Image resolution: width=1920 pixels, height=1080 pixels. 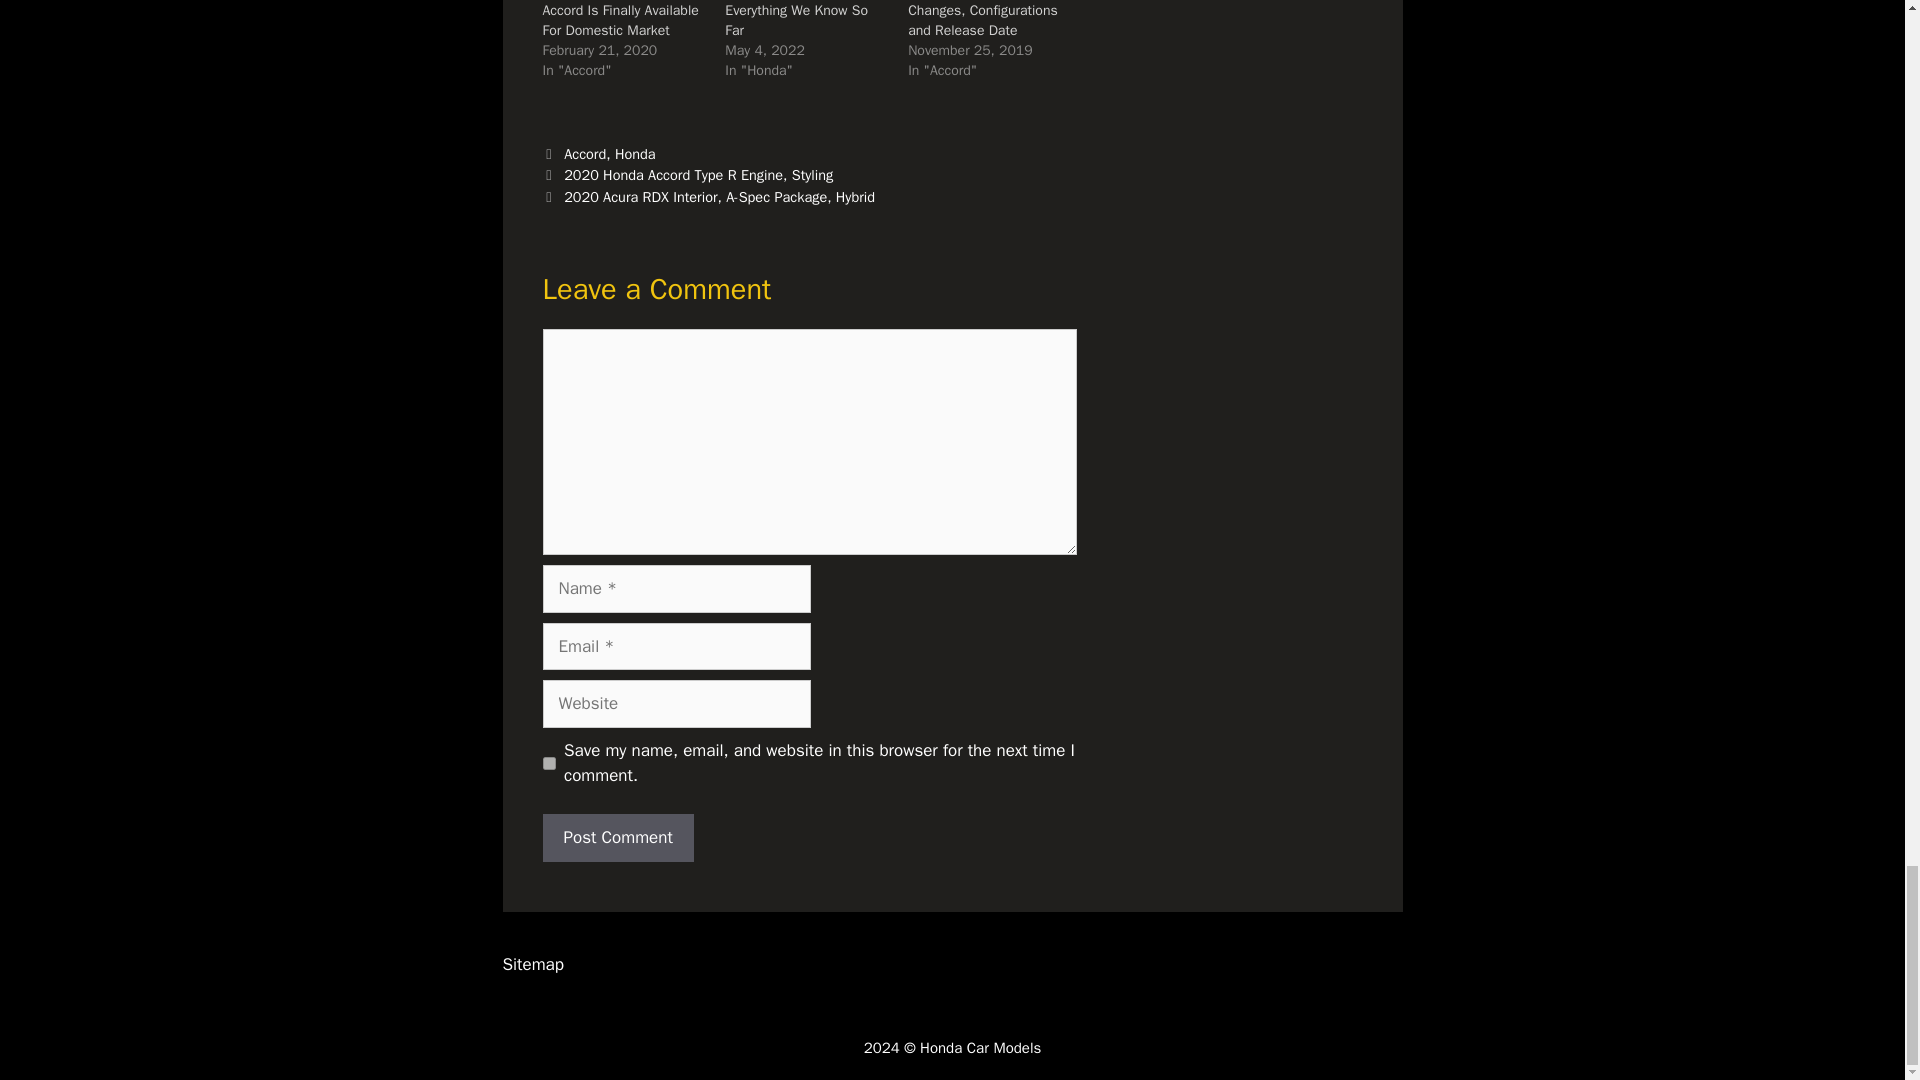 I want to click on Accord, so click(x=585, y=154).